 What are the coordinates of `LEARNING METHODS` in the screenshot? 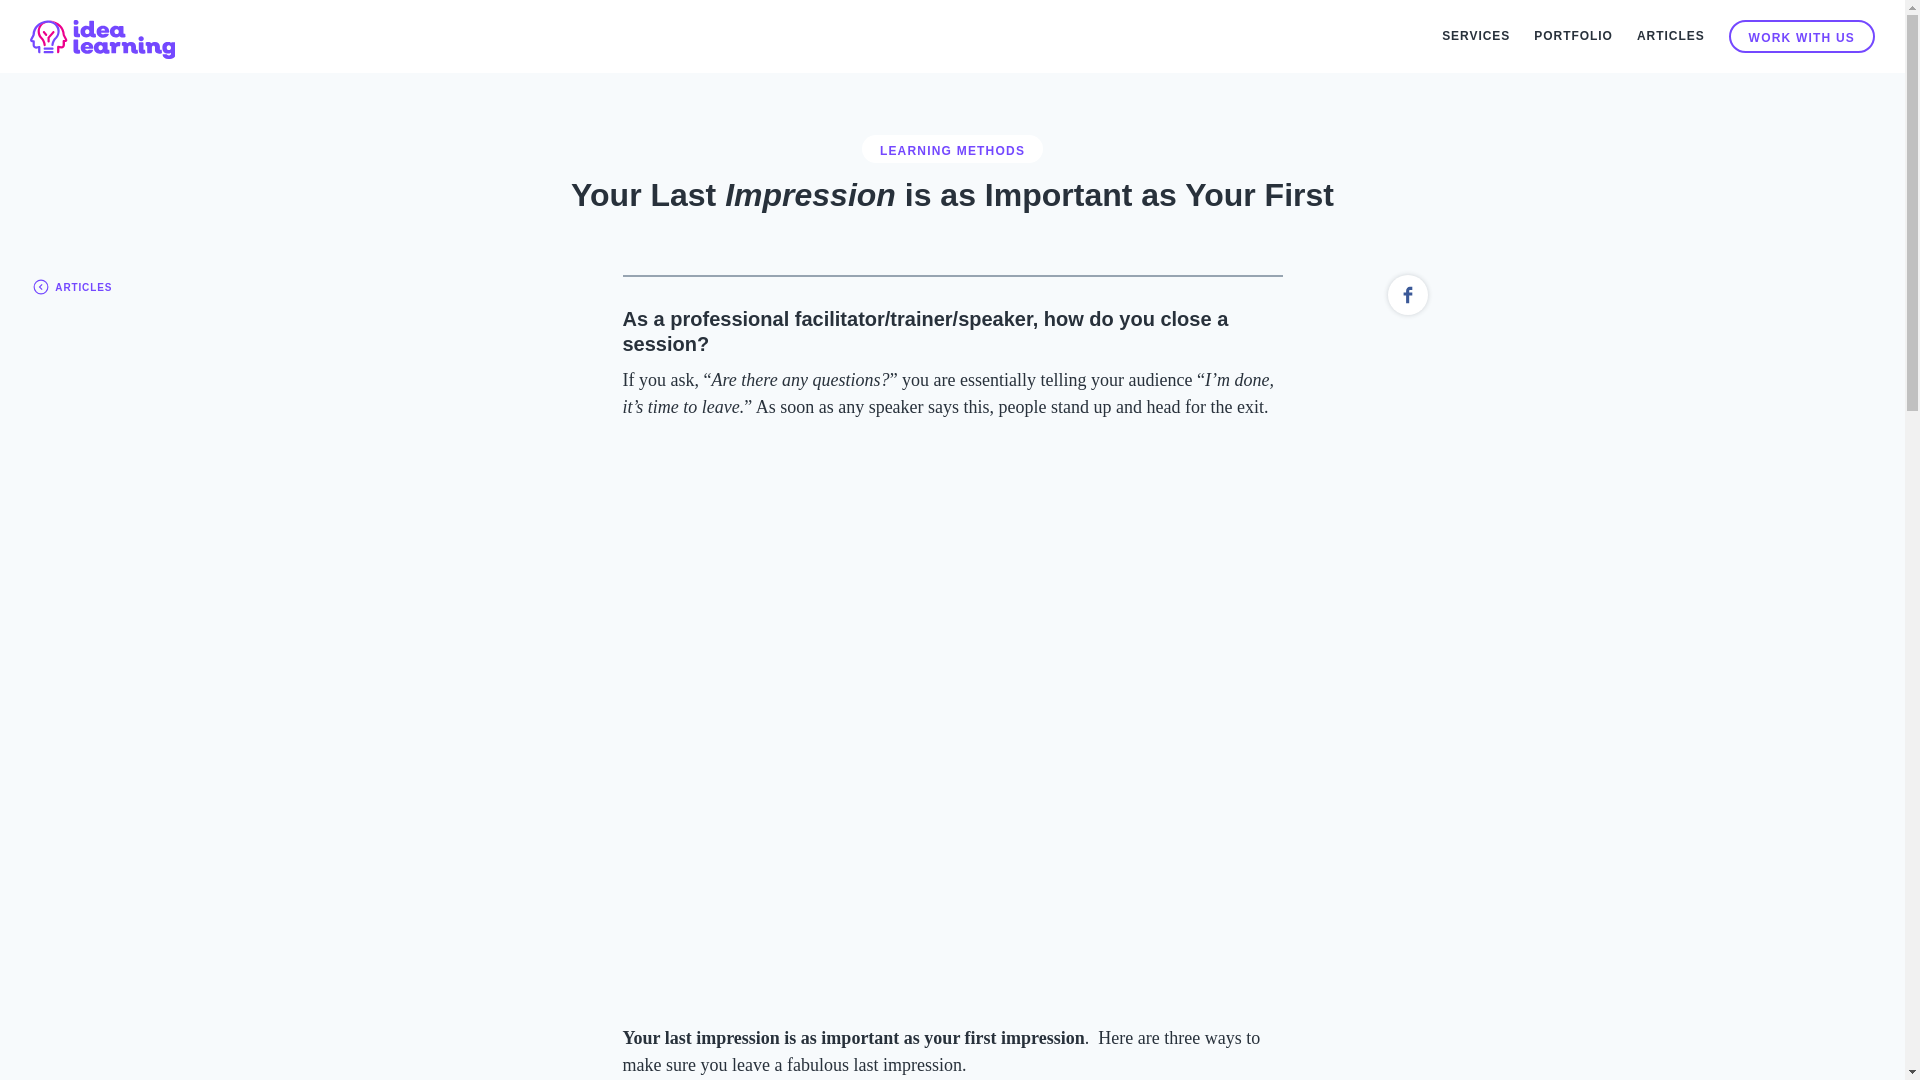 It's located at (952, 149).